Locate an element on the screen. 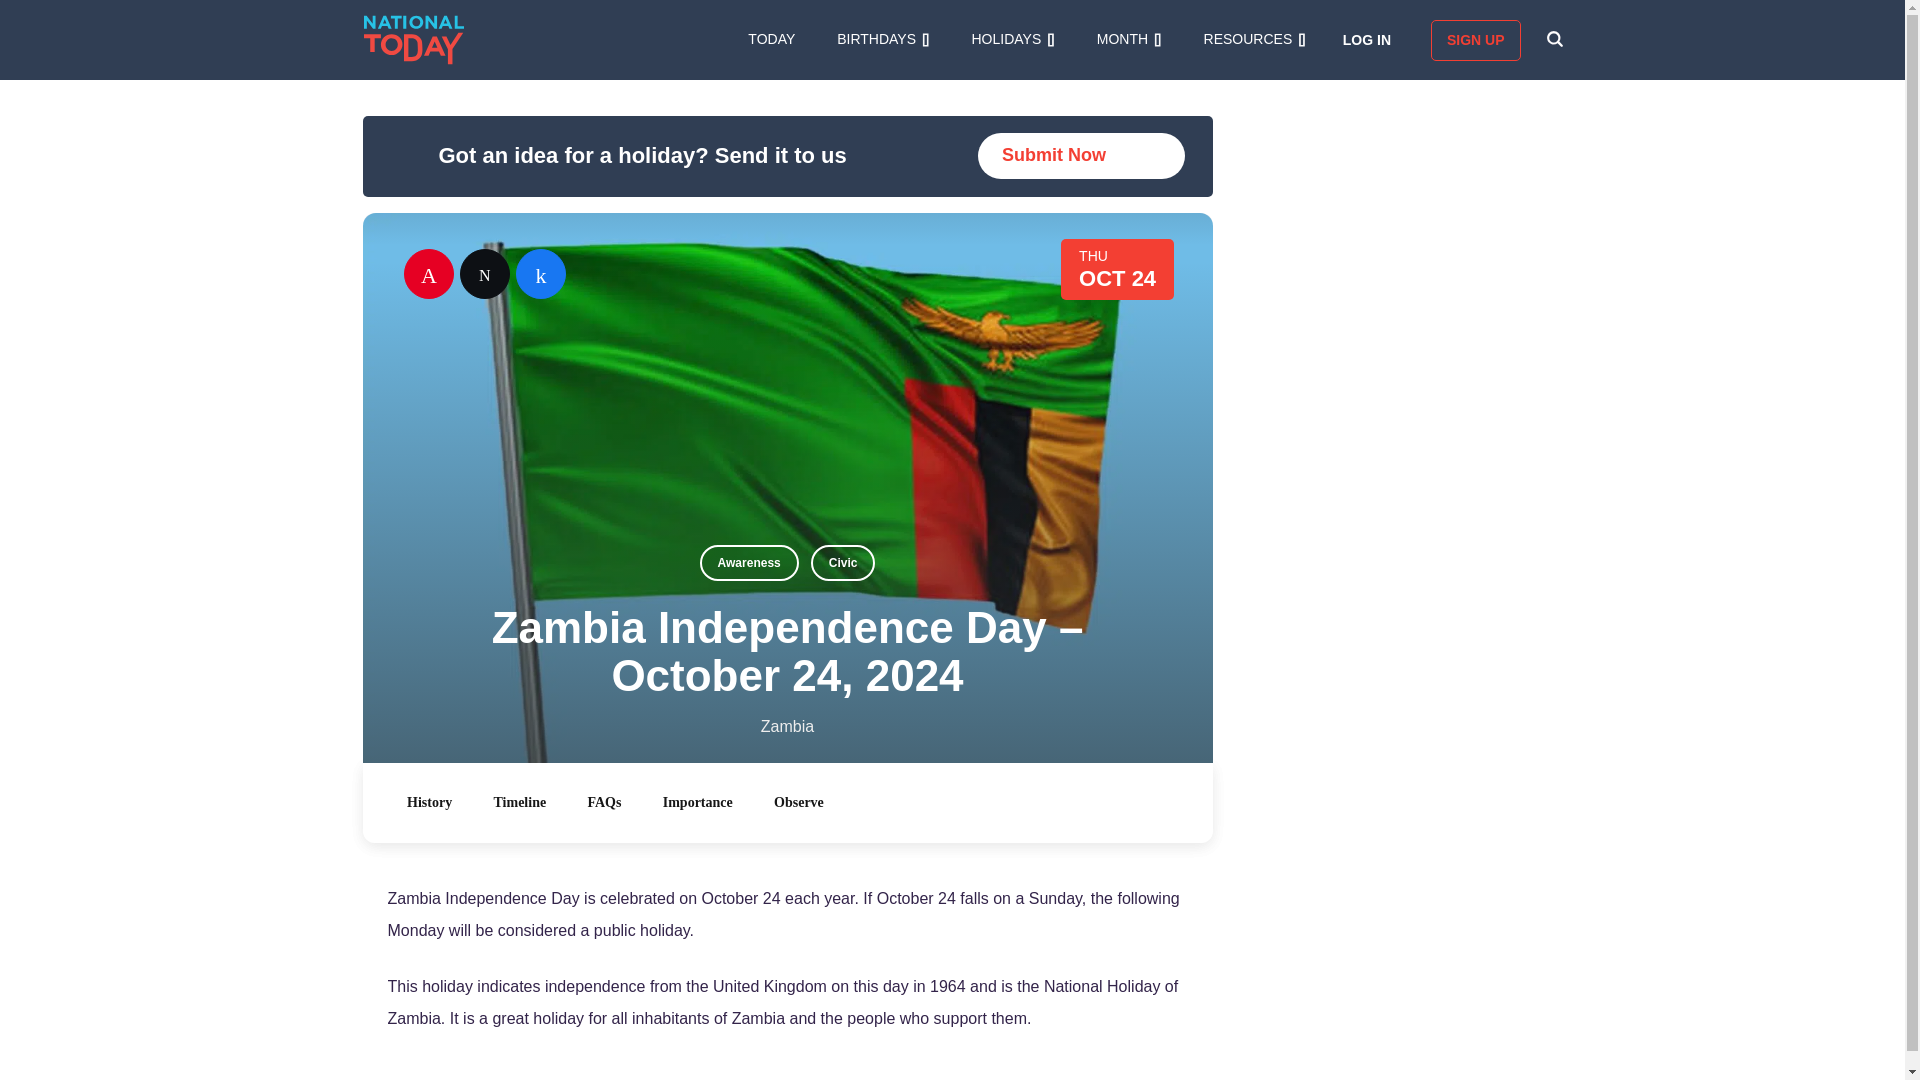 The height and width of the screenshot is (1080, 1920). National Today is located at coordinates (414, 40).